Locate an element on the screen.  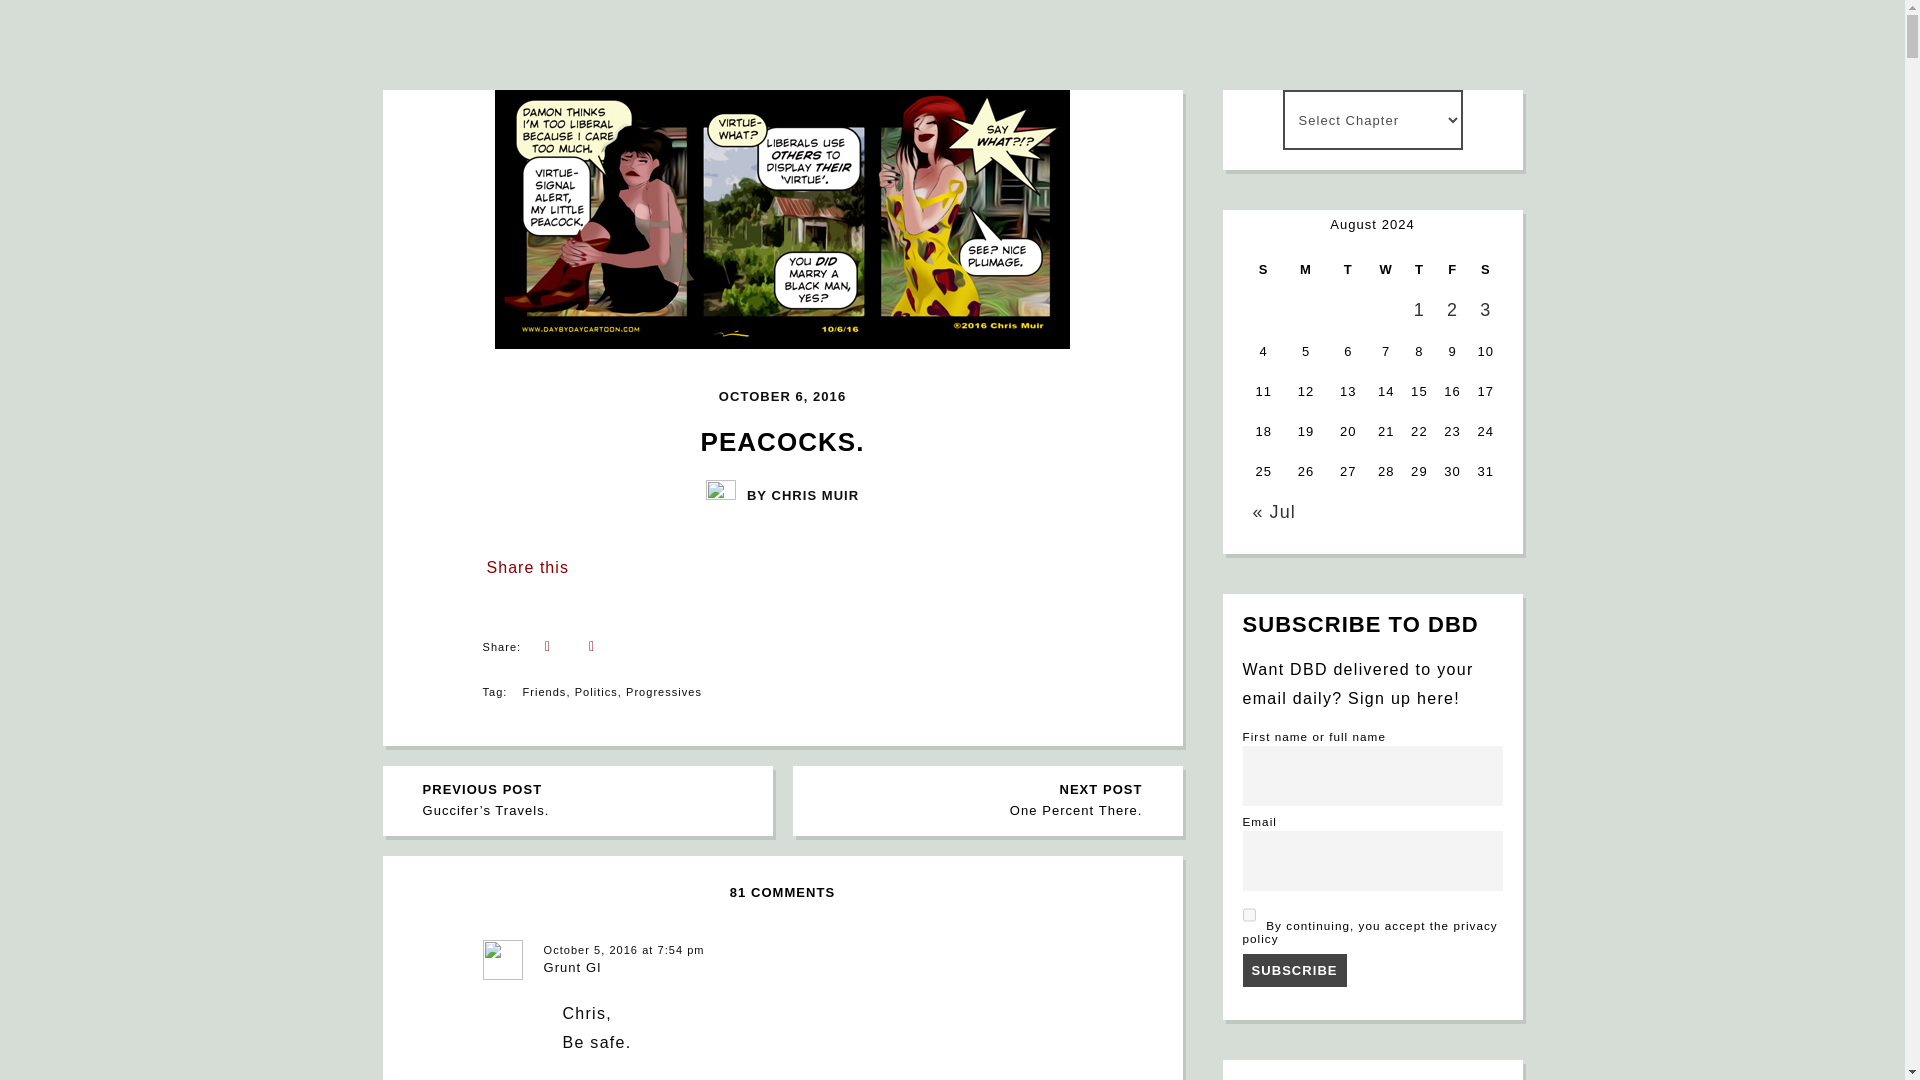
BY CHRIS MUIR is located at coordinates (782, 494).